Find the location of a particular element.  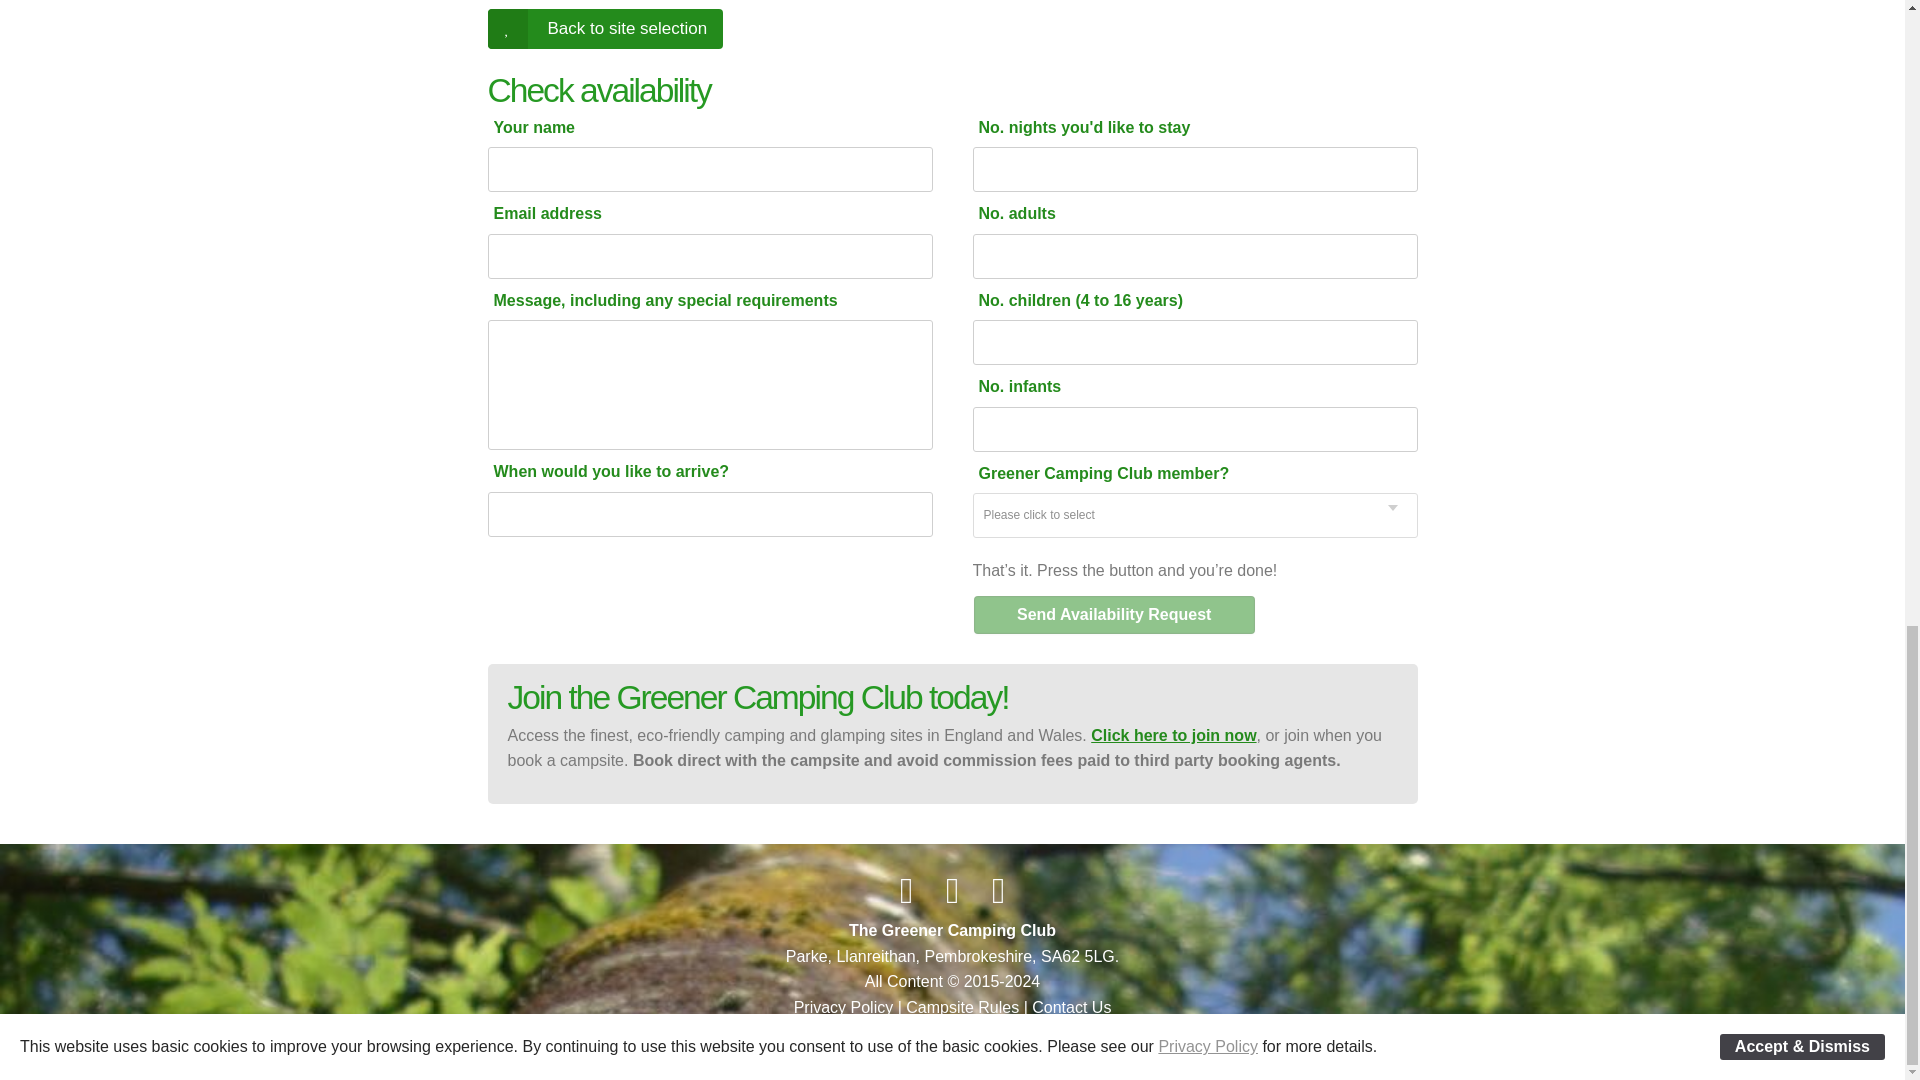

Send Availability Request is located at coordinates (1114, 614).